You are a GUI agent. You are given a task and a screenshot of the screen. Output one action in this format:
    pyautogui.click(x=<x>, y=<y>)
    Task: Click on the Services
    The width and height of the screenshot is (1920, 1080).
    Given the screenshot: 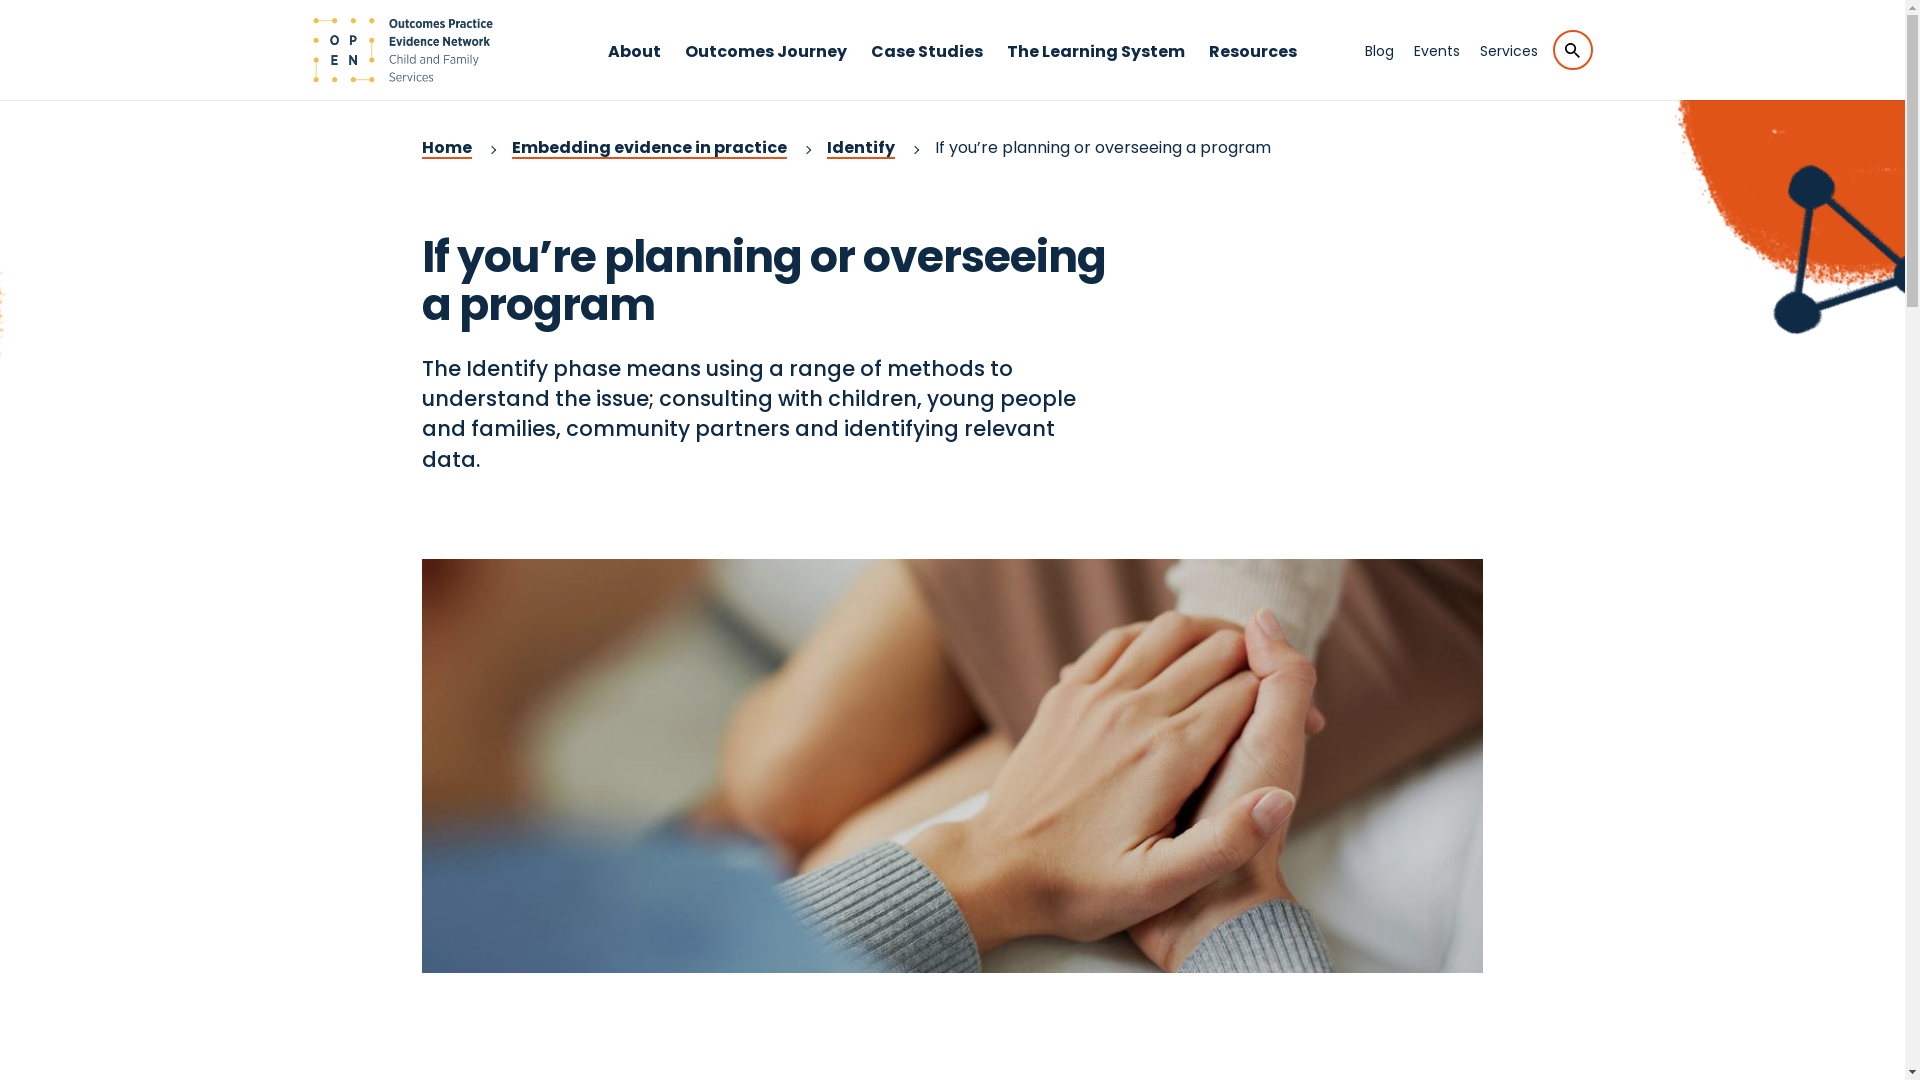 What is the action you would take?
    pyautogui.click(x=1509, y=51)
    